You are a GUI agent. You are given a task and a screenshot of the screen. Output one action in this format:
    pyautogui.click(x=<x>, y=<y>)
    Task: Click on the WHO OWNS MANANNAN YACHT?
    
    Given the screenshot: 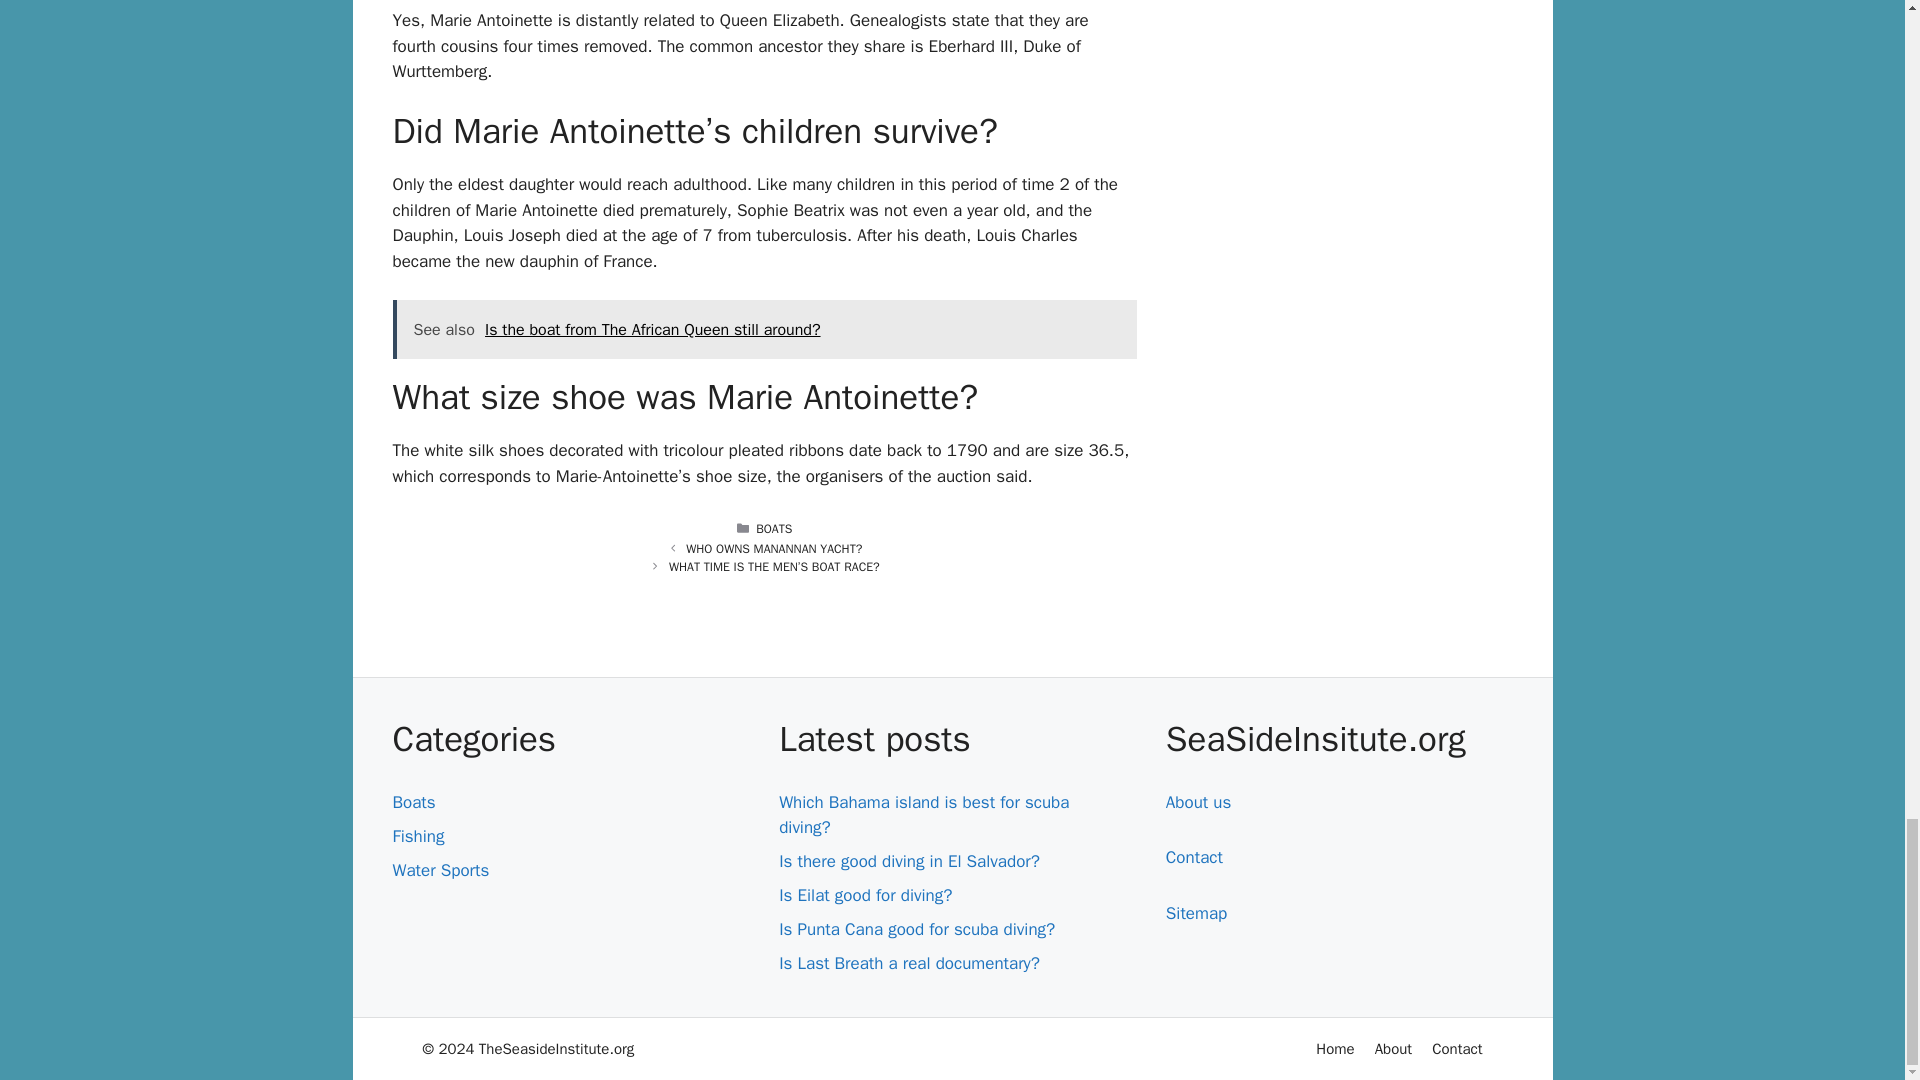 What is the action you would take?
    pyautogui.click(x=774, y=549)
    